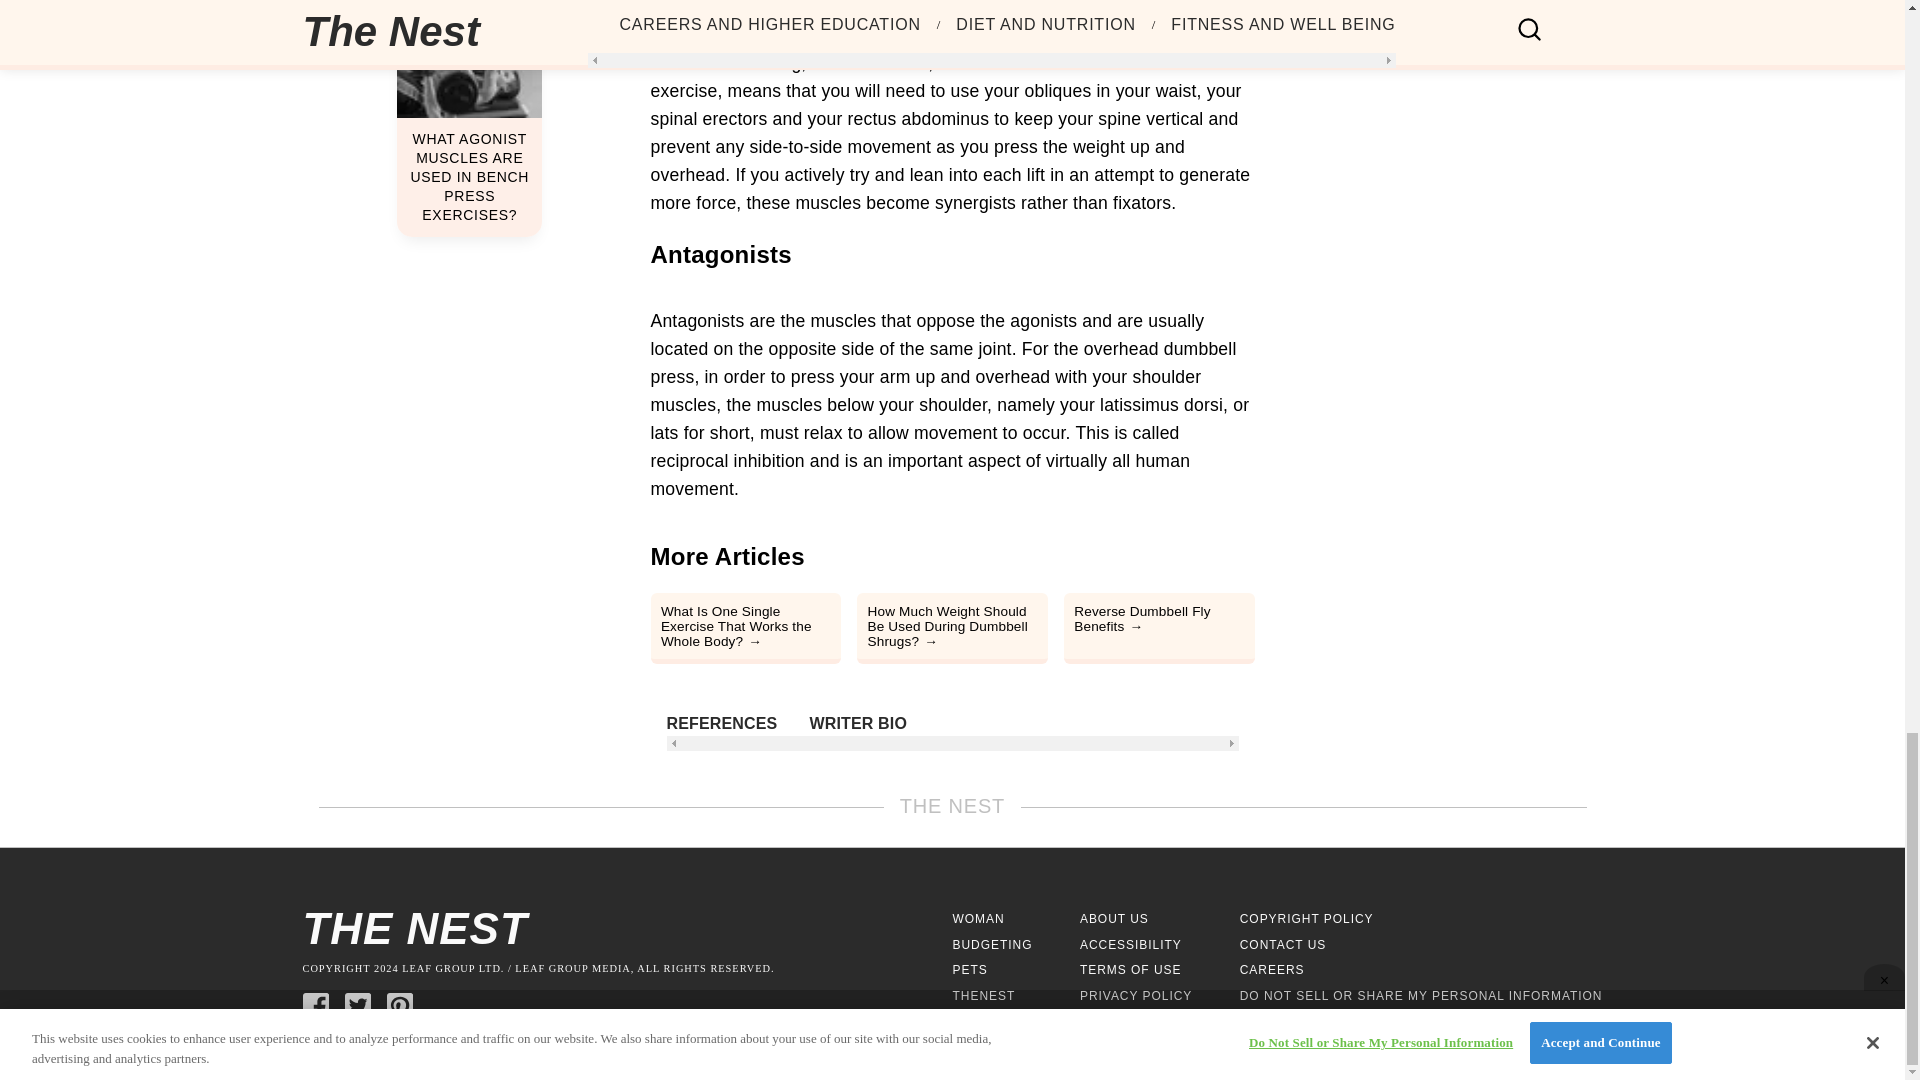 The height and width of the screenshot is (1080, 1920). What do you see at coordinates (1136, 996) in the screenshot?
I see `PRIVACY POLICY` at bounding box center [1136, 996].